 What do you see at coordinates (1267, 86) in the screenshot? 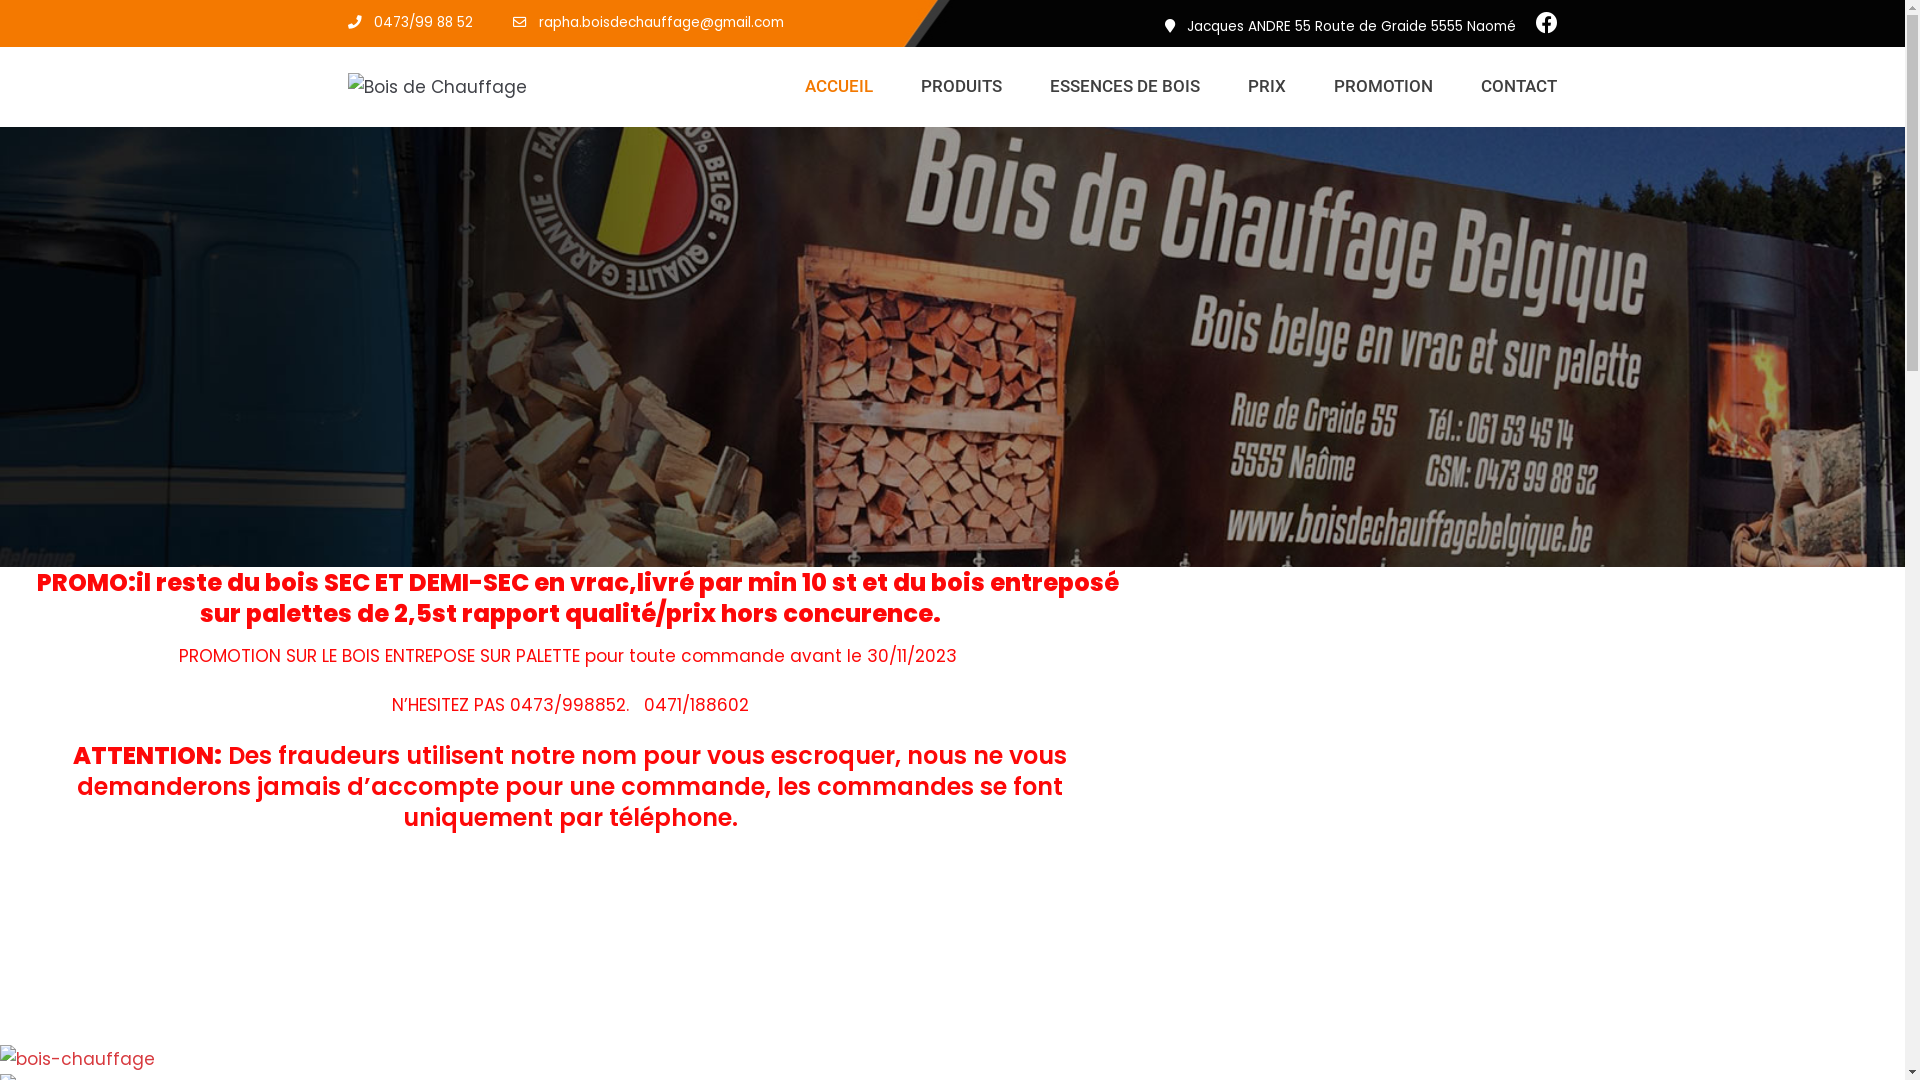
I see `PRIX` at bounding box center [1267, 86].